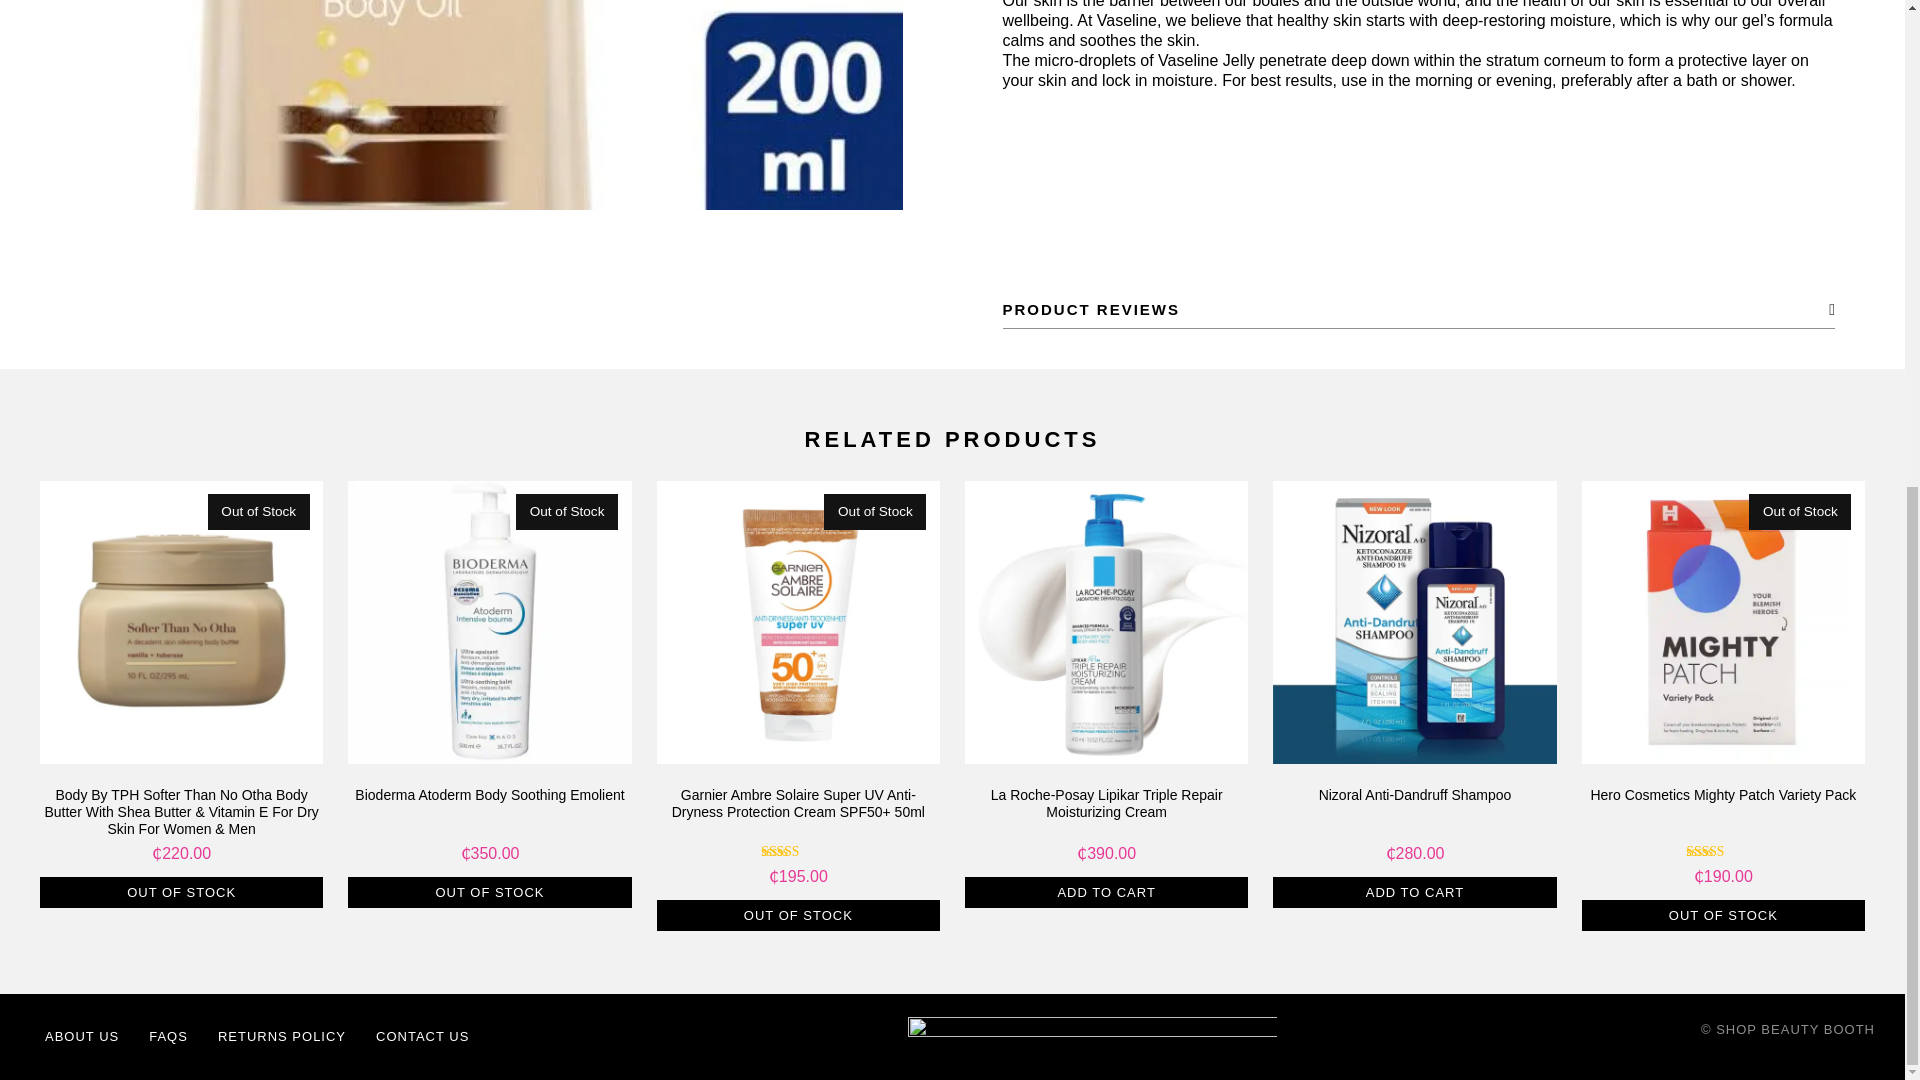  What do you see at coordinates (1414, 892) in the screenshot?
I see `Minimum qty is 1` at bounding box center [1414, 892].